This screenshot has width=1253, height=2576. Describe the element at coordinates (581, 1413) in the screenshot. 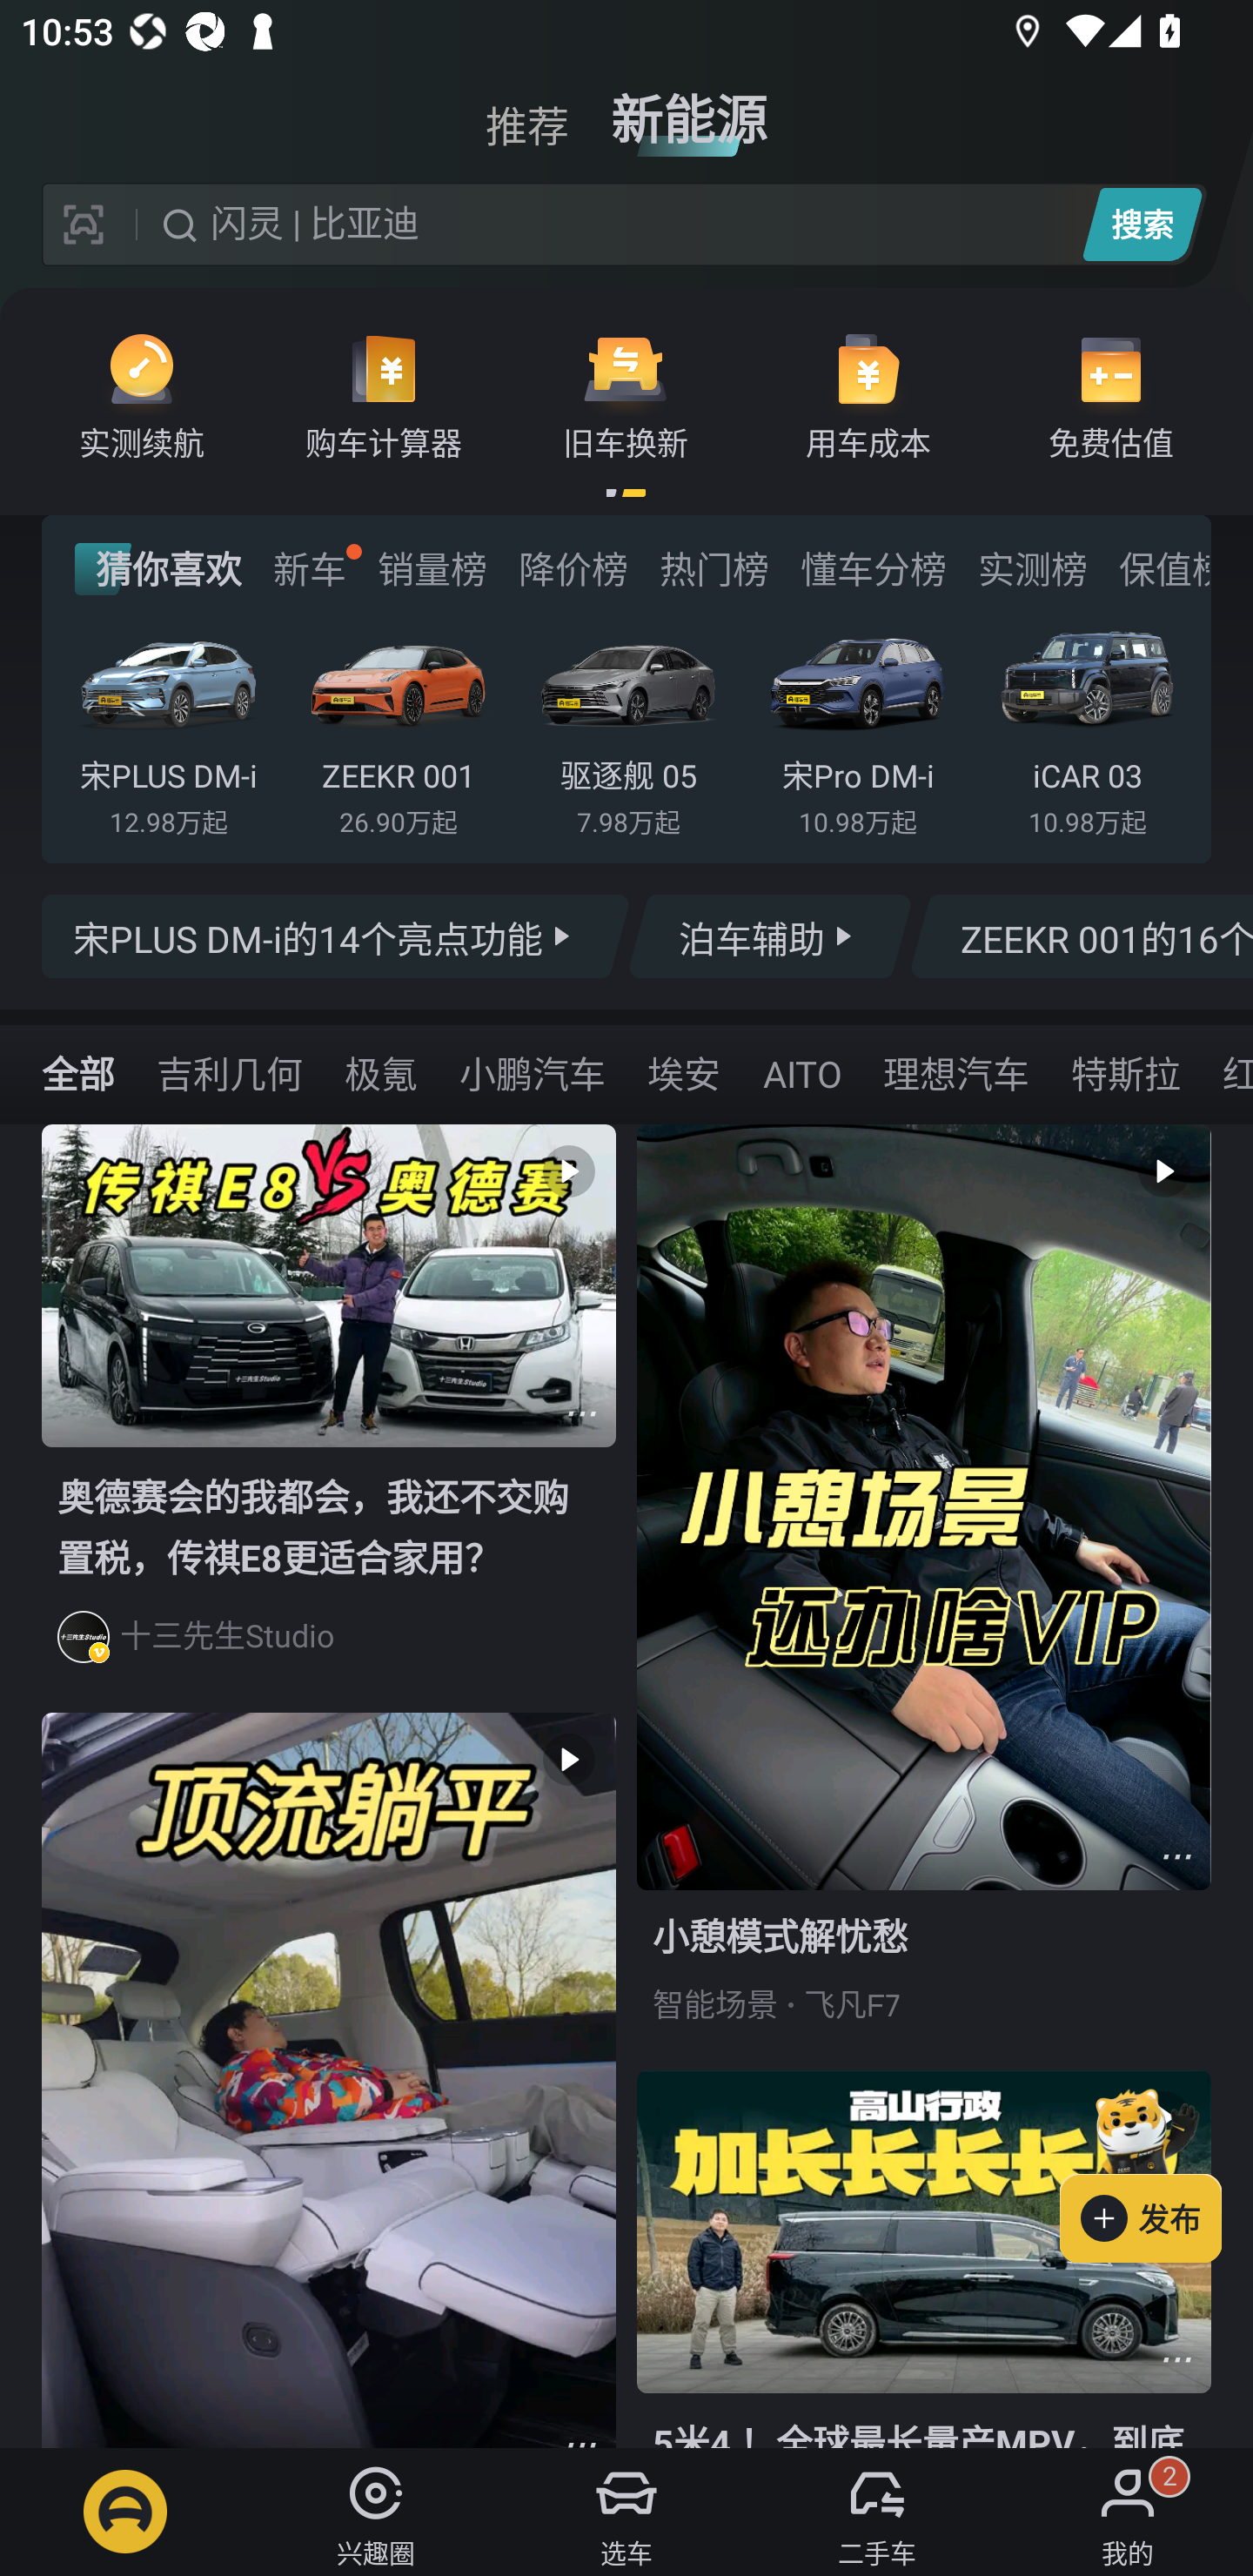

I see `` at that location.